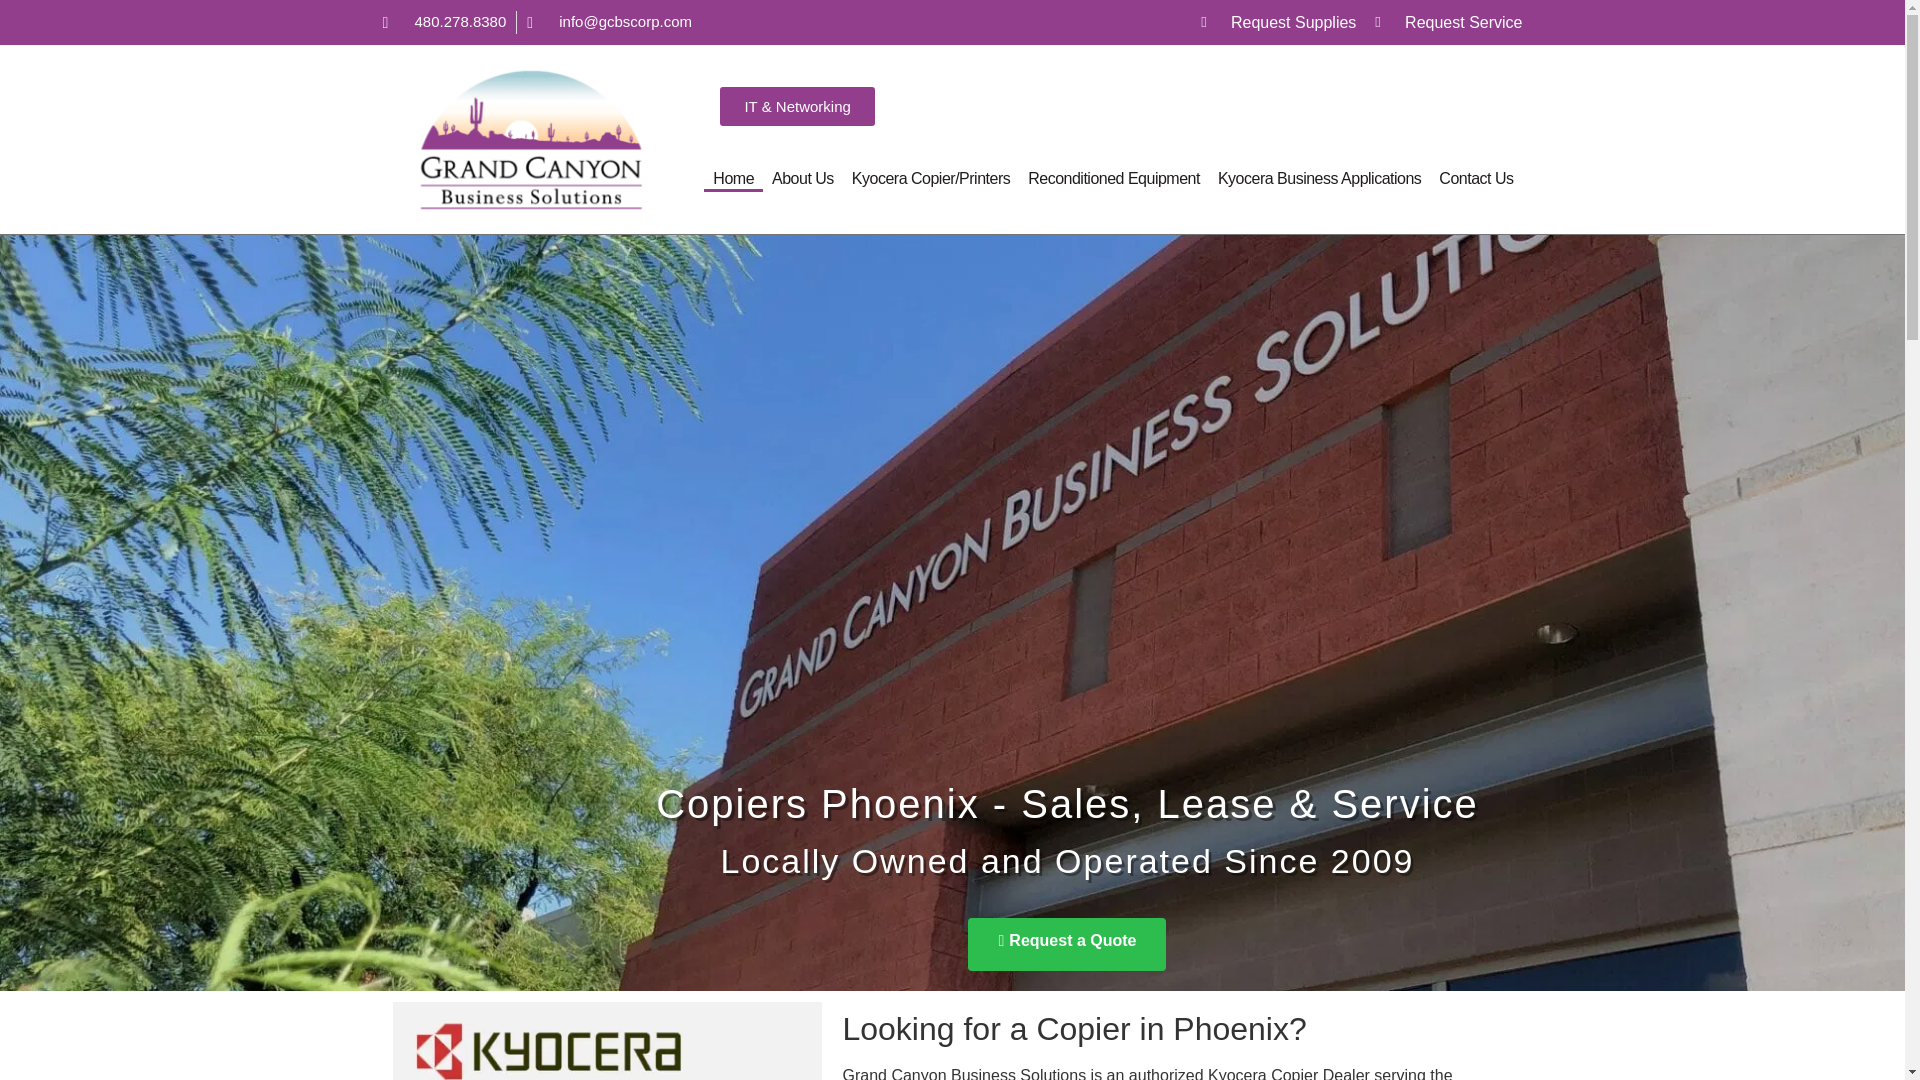  What do you see at coordinates (1476, 179) in the screenshot?
I see `Contact Us` at bounding box center [1476, 179].